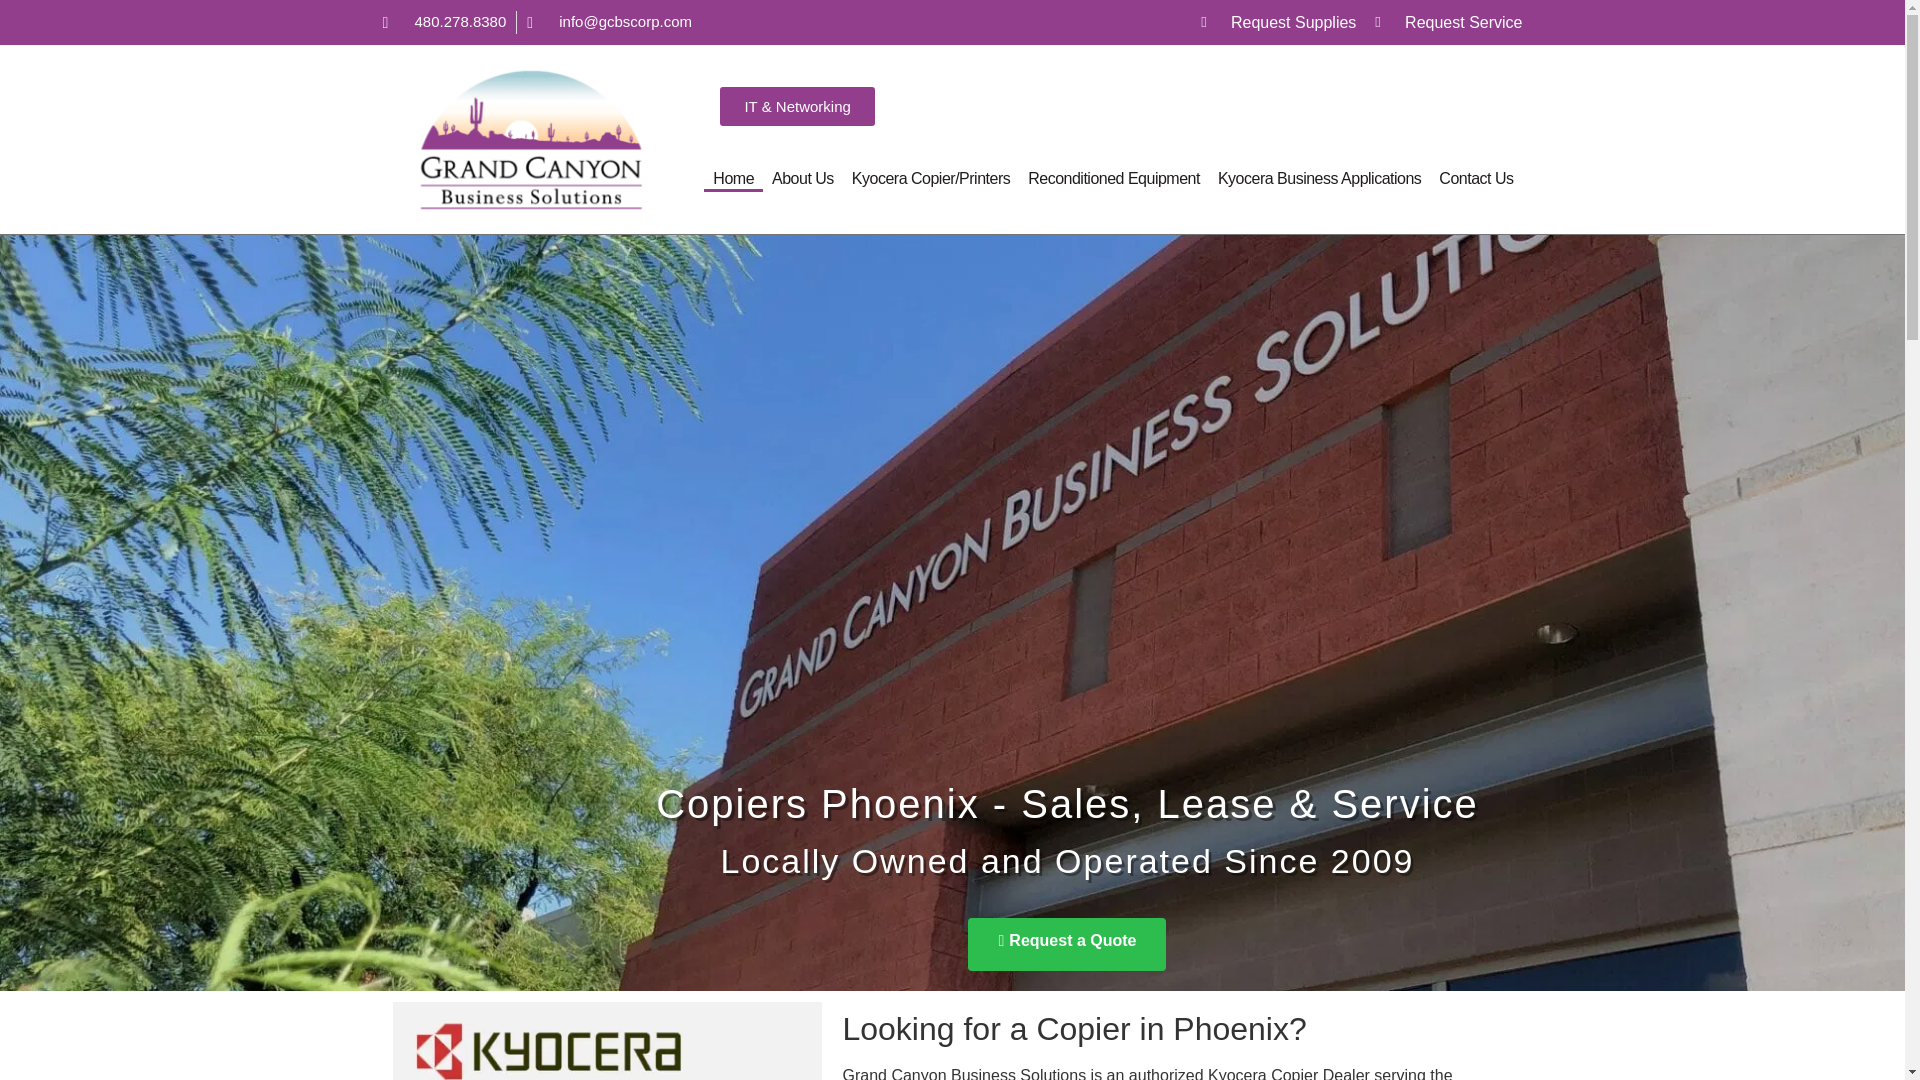  What do you see at coordinates (1476, 179) in the screenshot?
I see `Contact Us` at bounding box center [1476, 179].